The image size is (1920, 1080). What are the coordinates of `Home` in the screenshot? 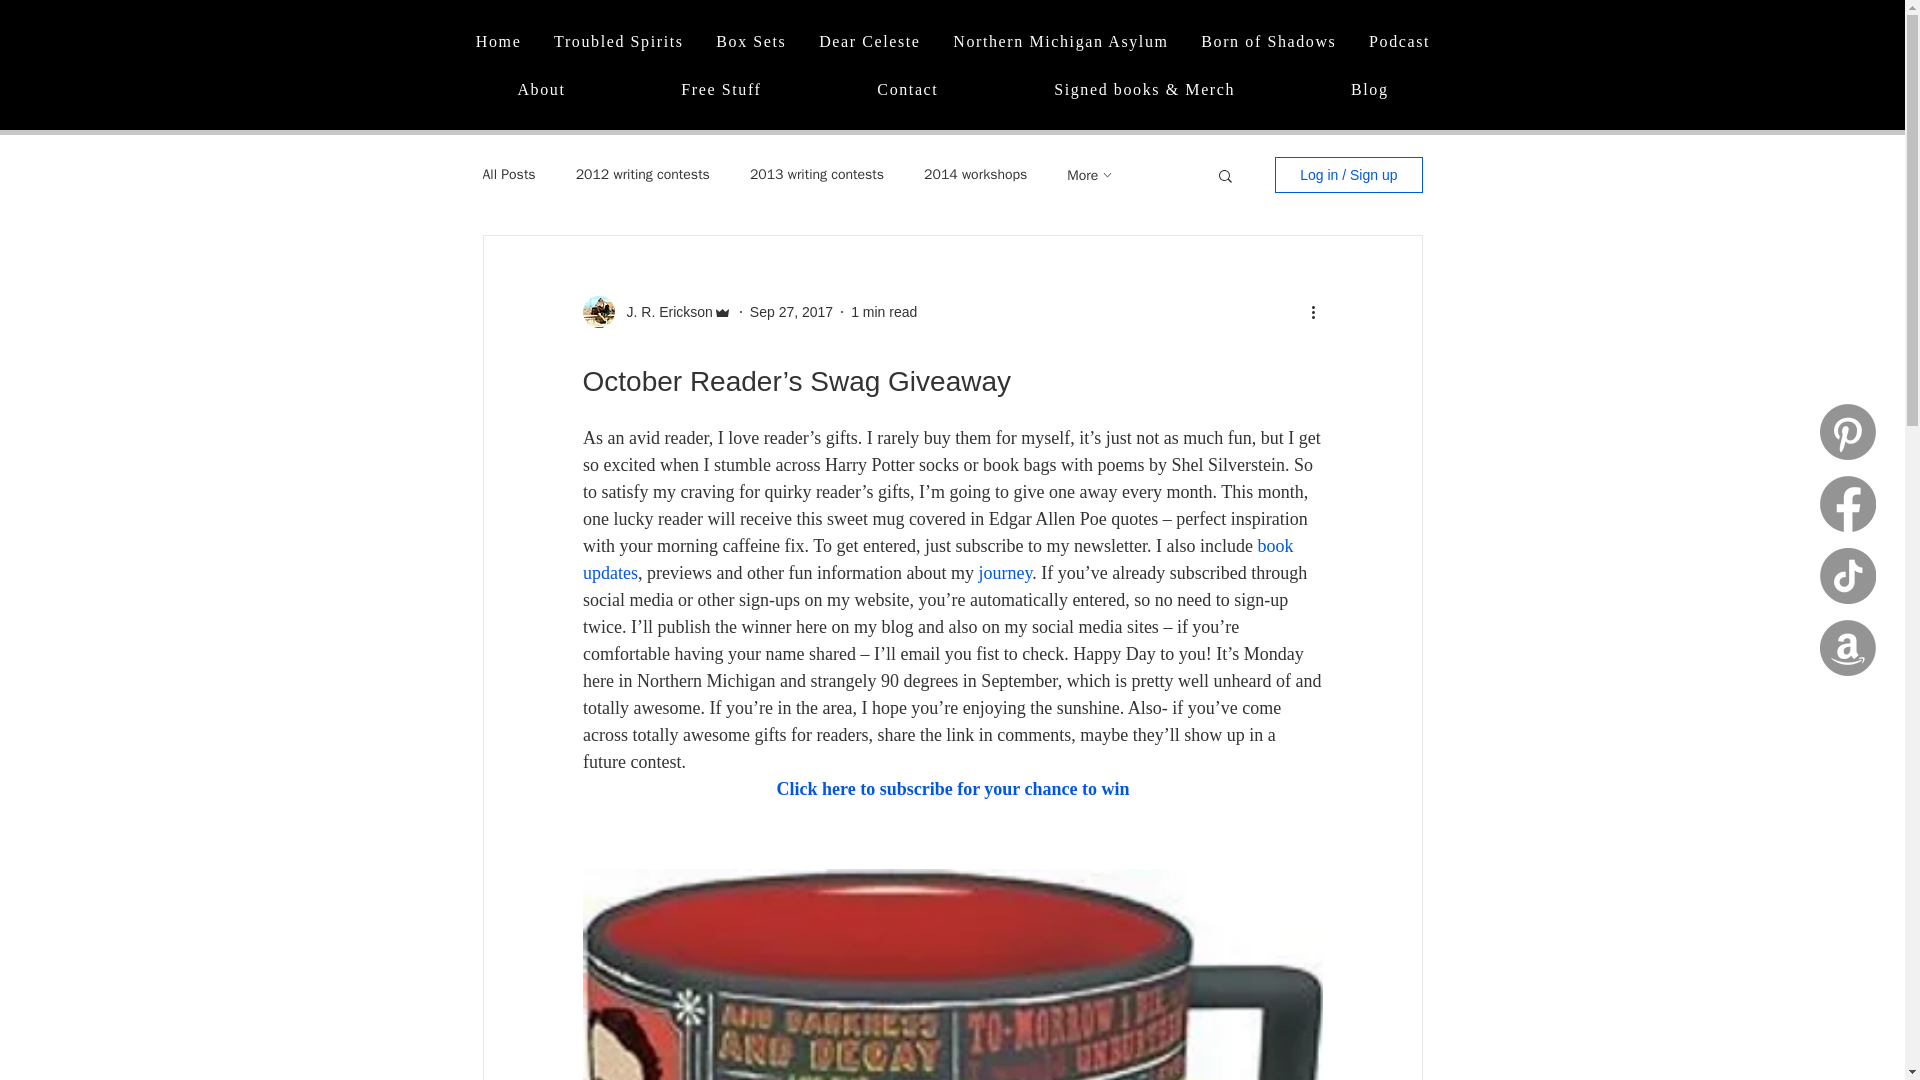 It's located at (498, 42).